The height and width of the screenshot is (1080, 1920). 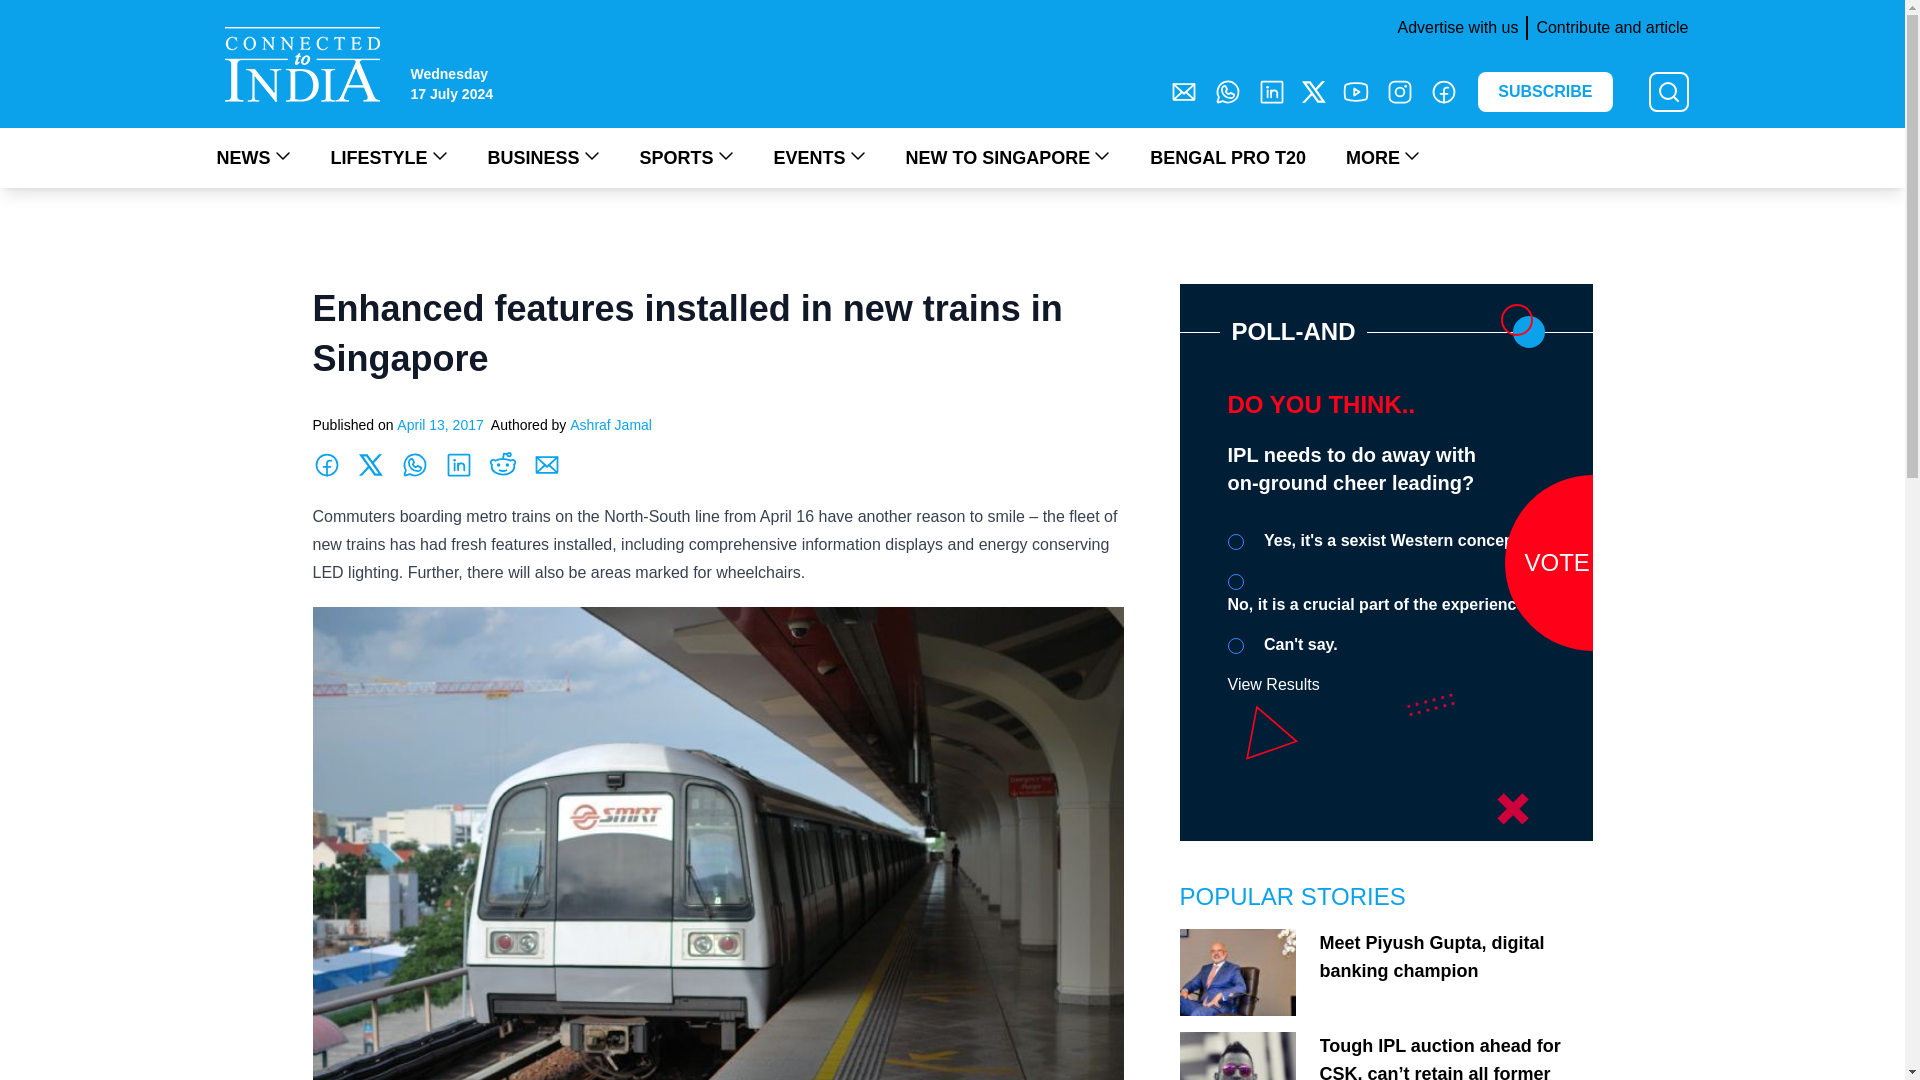 I want to click on Tweeter, so click(x=1314, y=91).